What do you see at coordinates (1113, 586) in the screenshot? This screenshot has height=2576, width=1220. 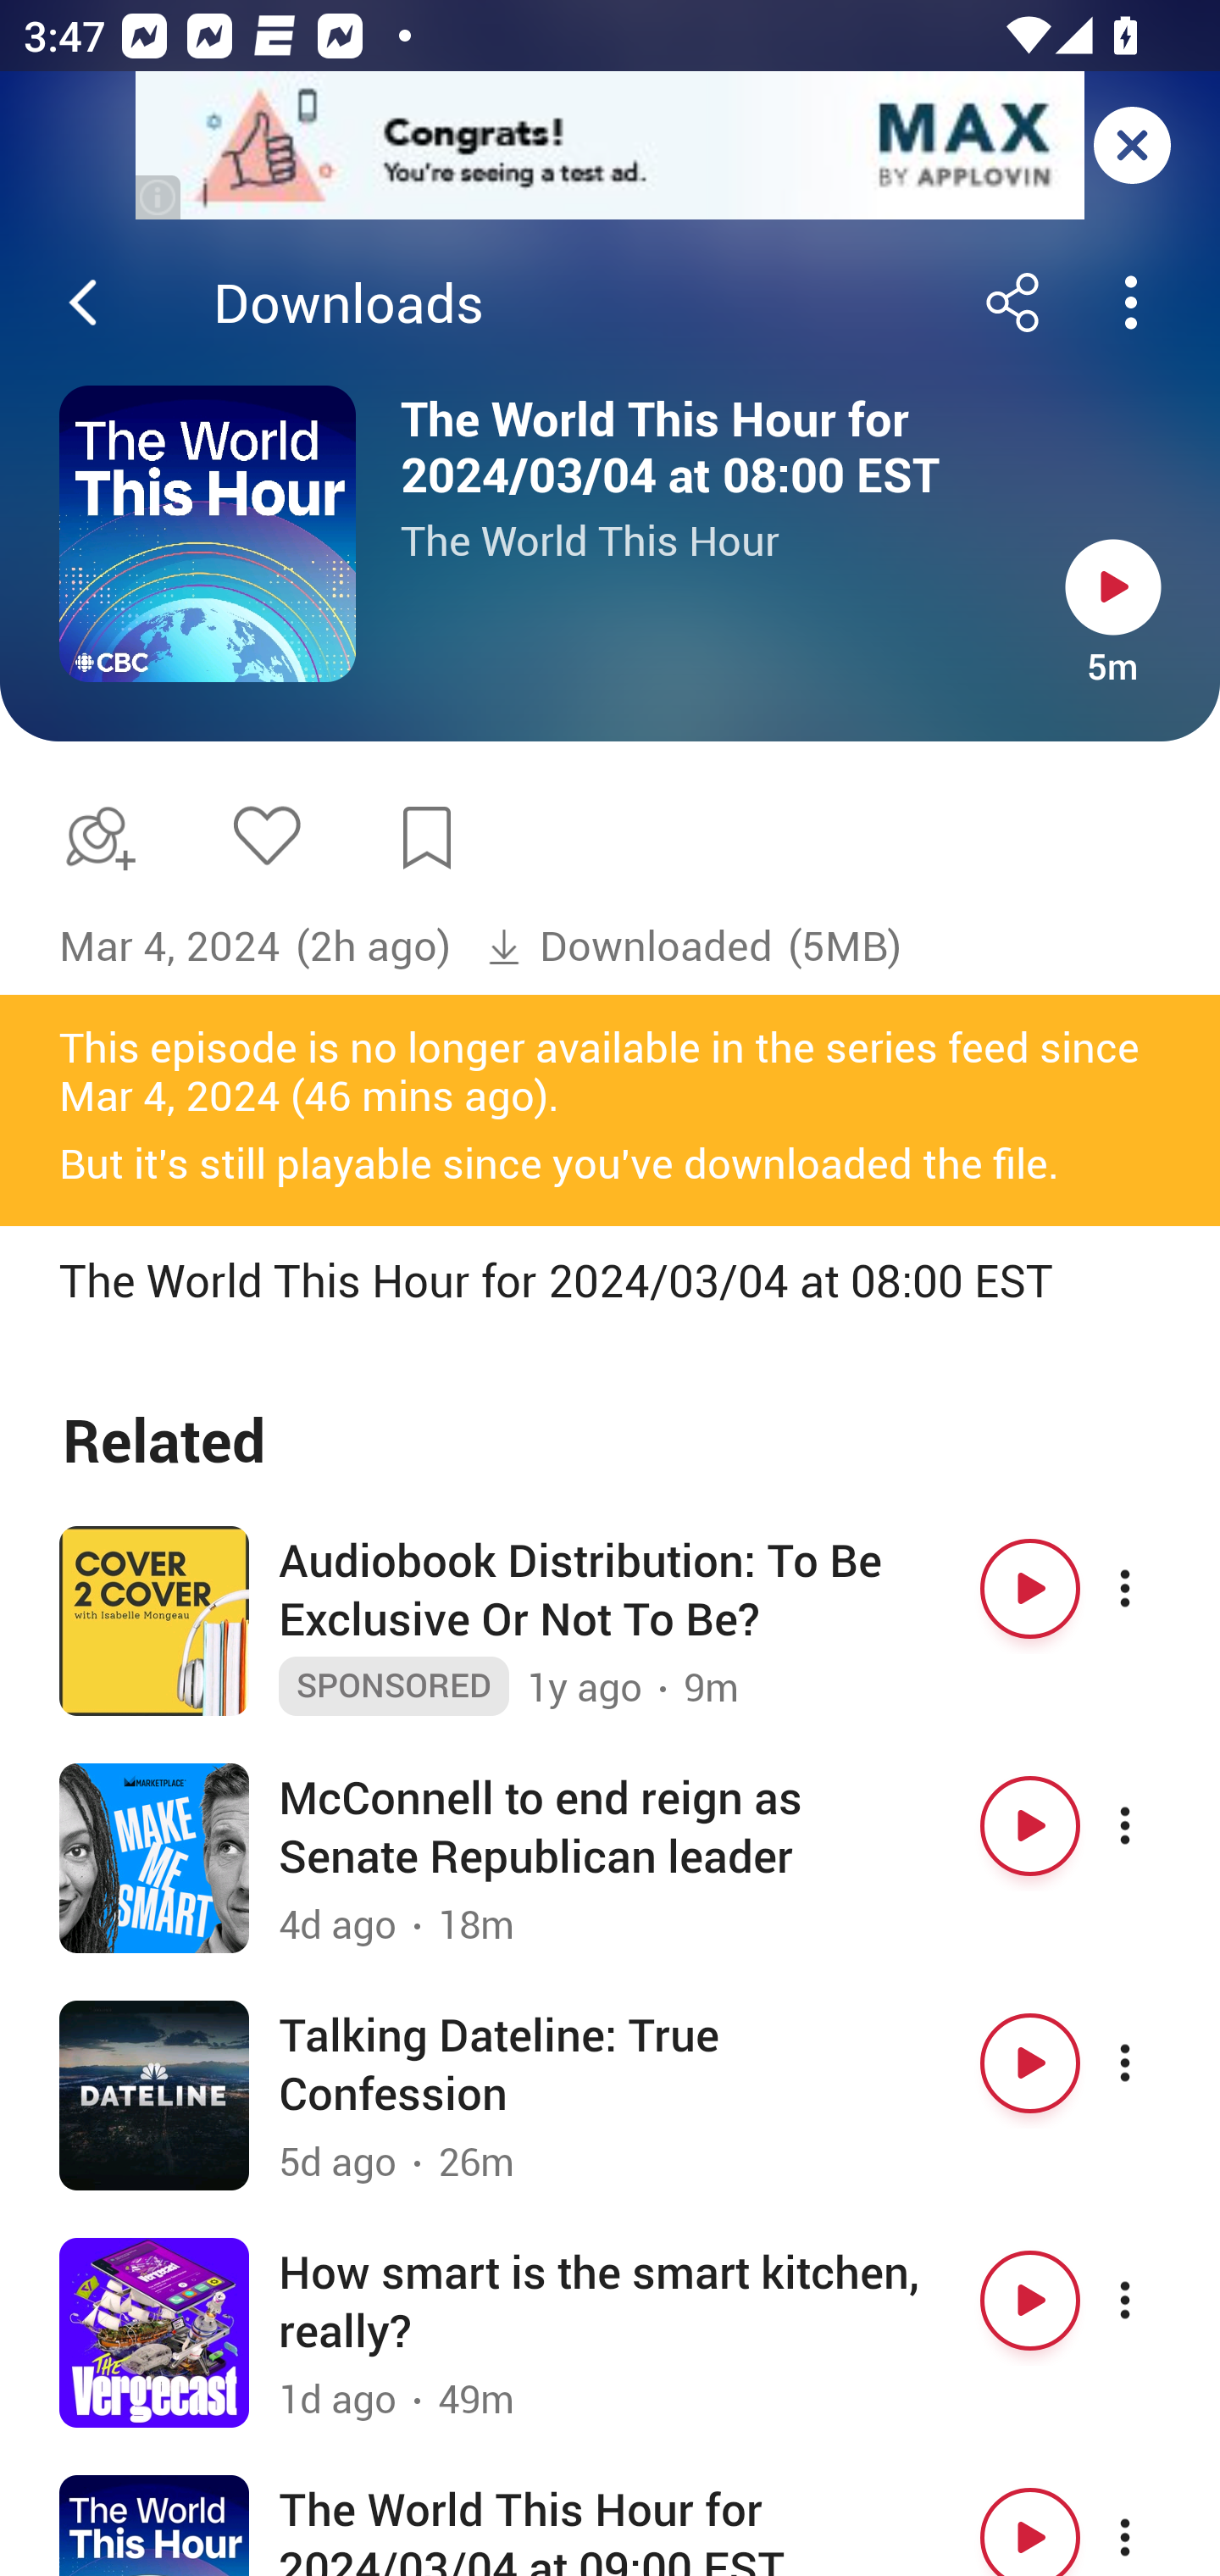 I see `Play button` at bounding box center [1113, 586].